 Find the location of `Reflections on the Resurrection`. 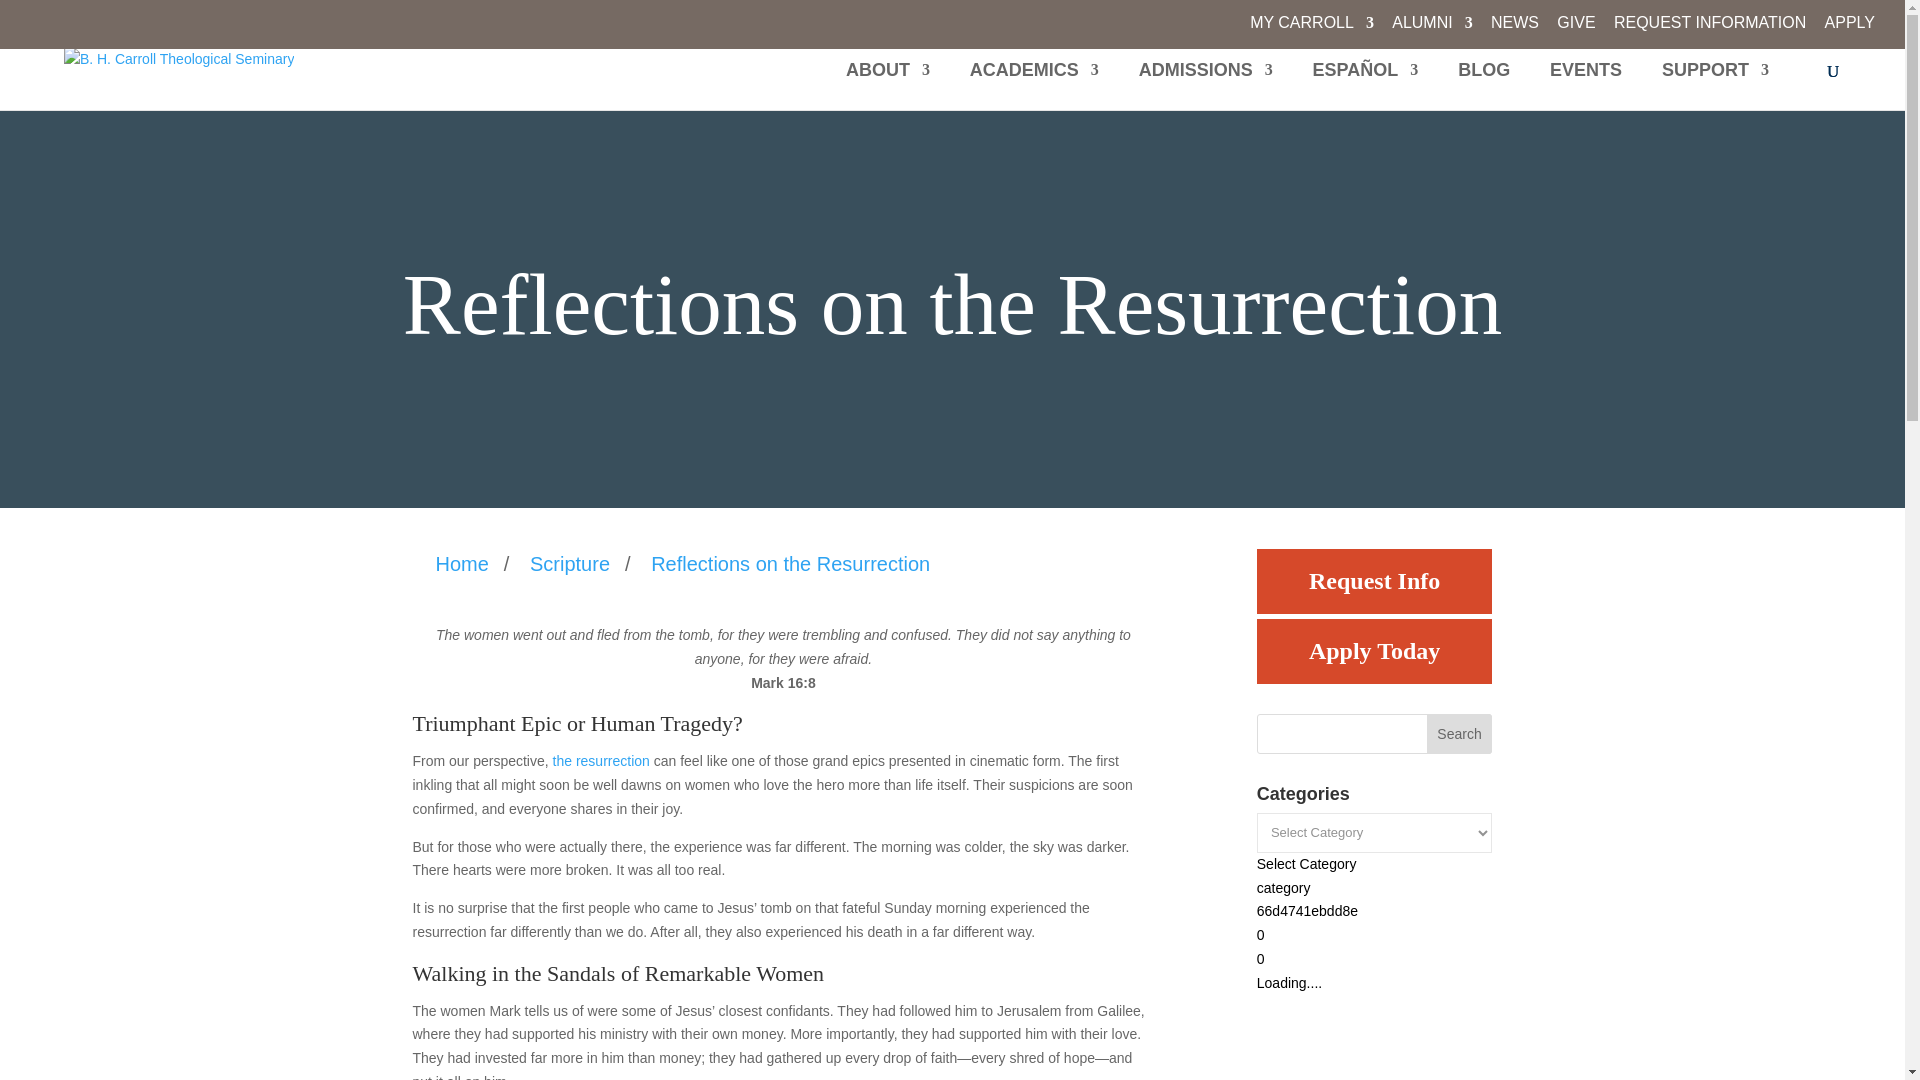

Reflections on the Resurrection is located at coordinates (790, 563).